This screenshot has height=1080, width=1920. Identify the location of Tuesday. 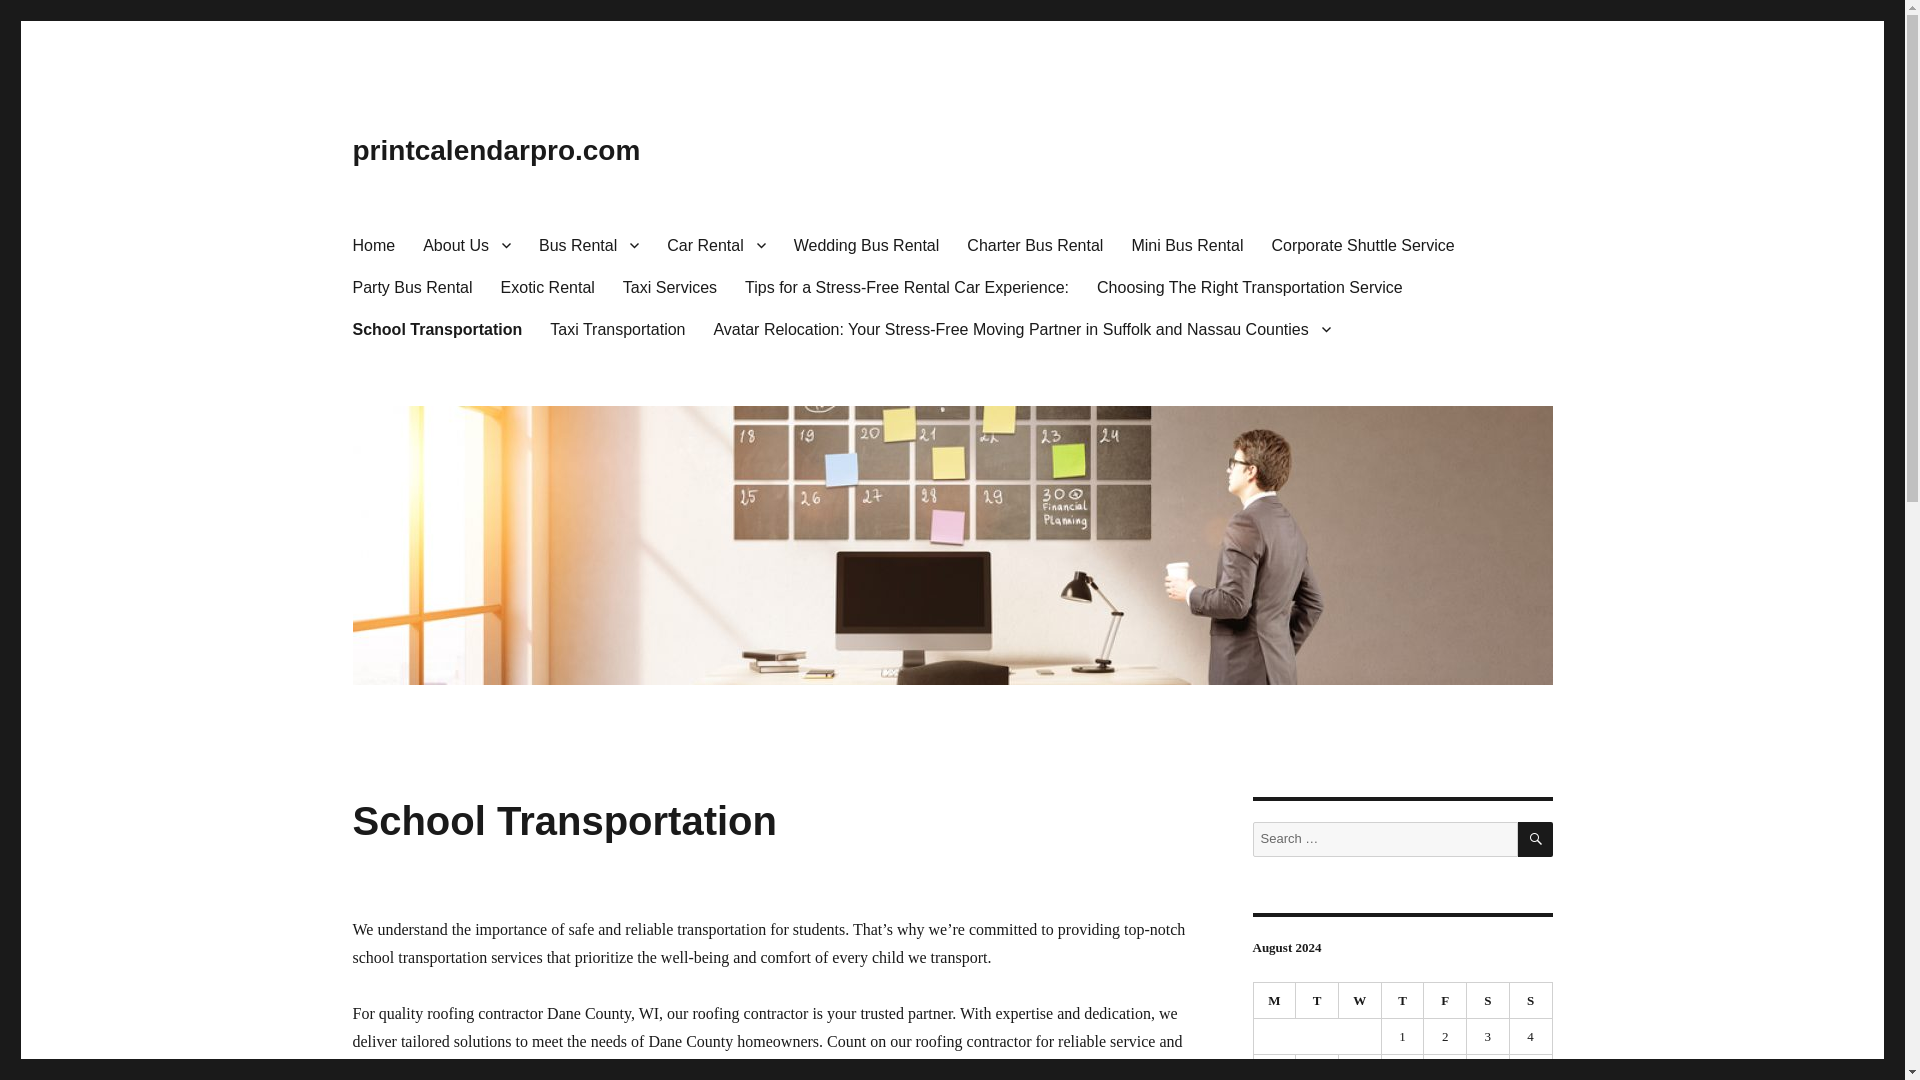
(1317, 1000).